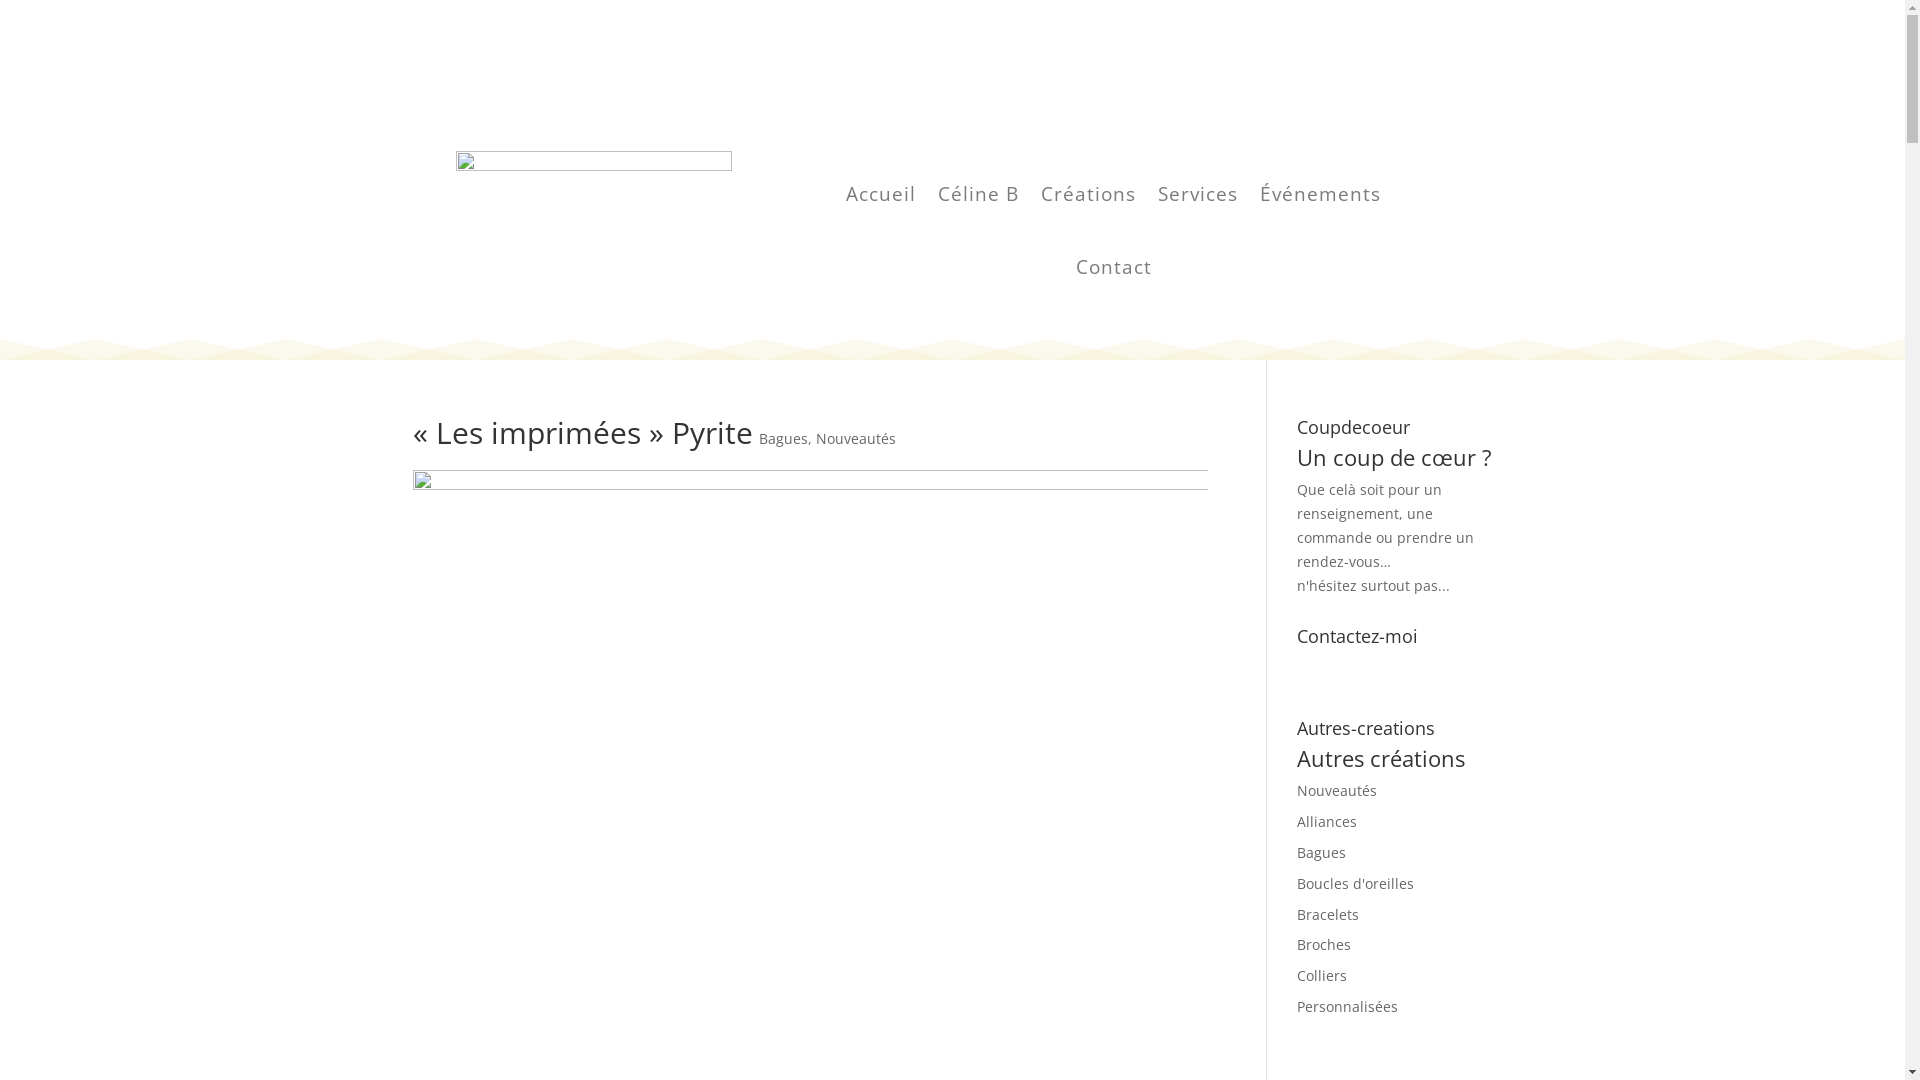 The width and height of the screenshot is (1920, 1080). I want to click on Services, so click(1198, 198).